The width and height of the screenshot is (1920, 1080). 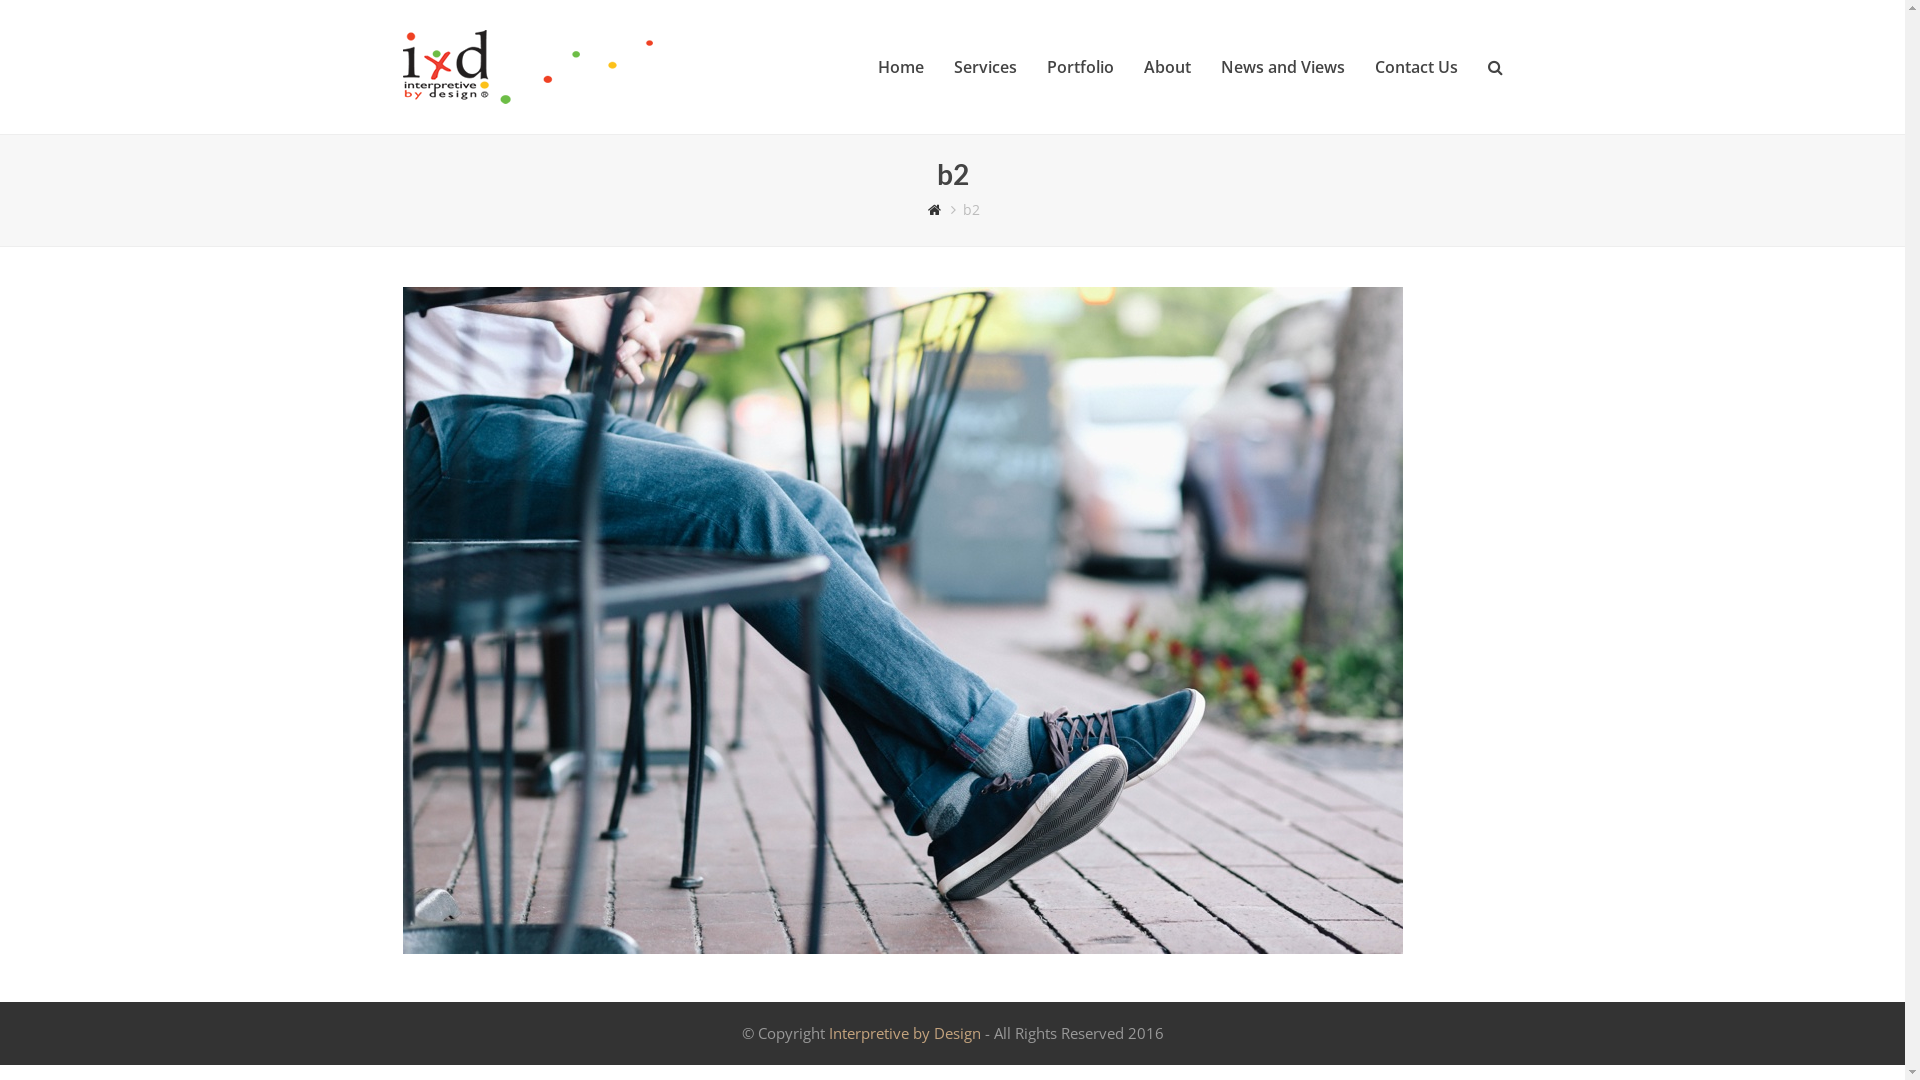 What do you see at coordinates (1283, 67) in the screenshot?
I see `News and Views` at bounding box center [1283, 67].